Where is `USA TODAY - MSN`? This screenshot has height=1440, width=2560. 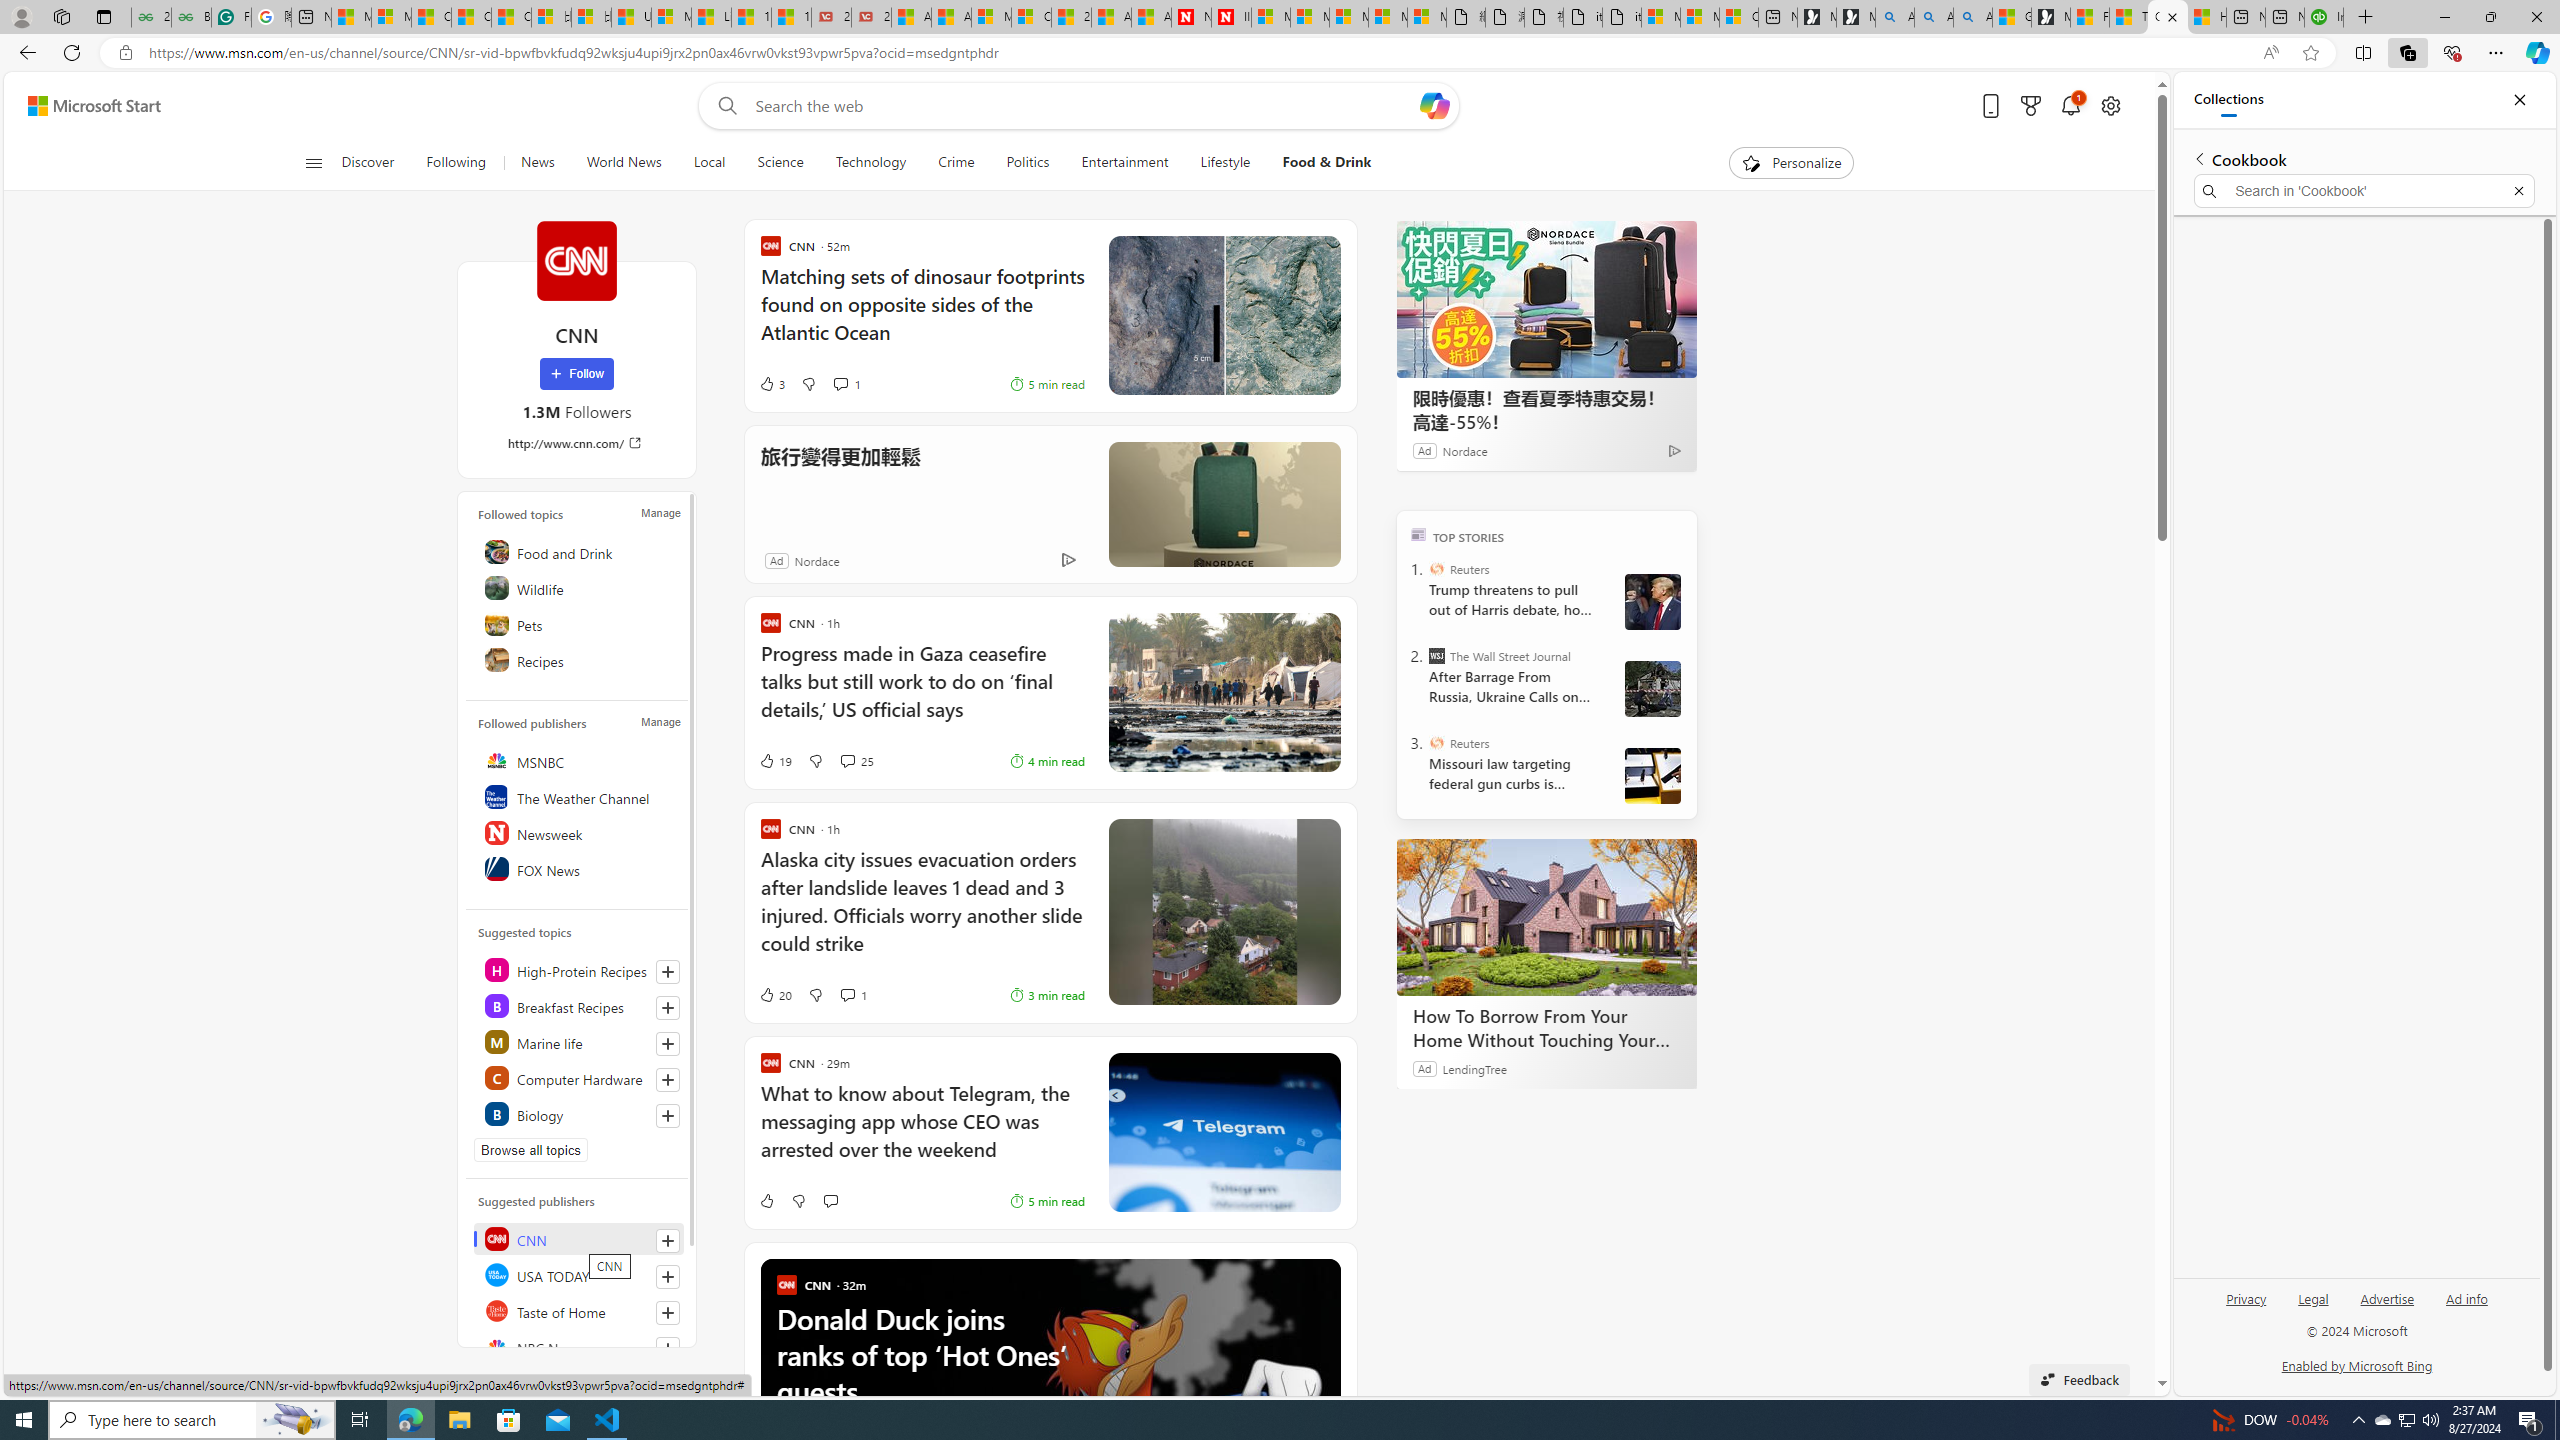
USA TODAY - MSN is located at coordinates (632, 17).